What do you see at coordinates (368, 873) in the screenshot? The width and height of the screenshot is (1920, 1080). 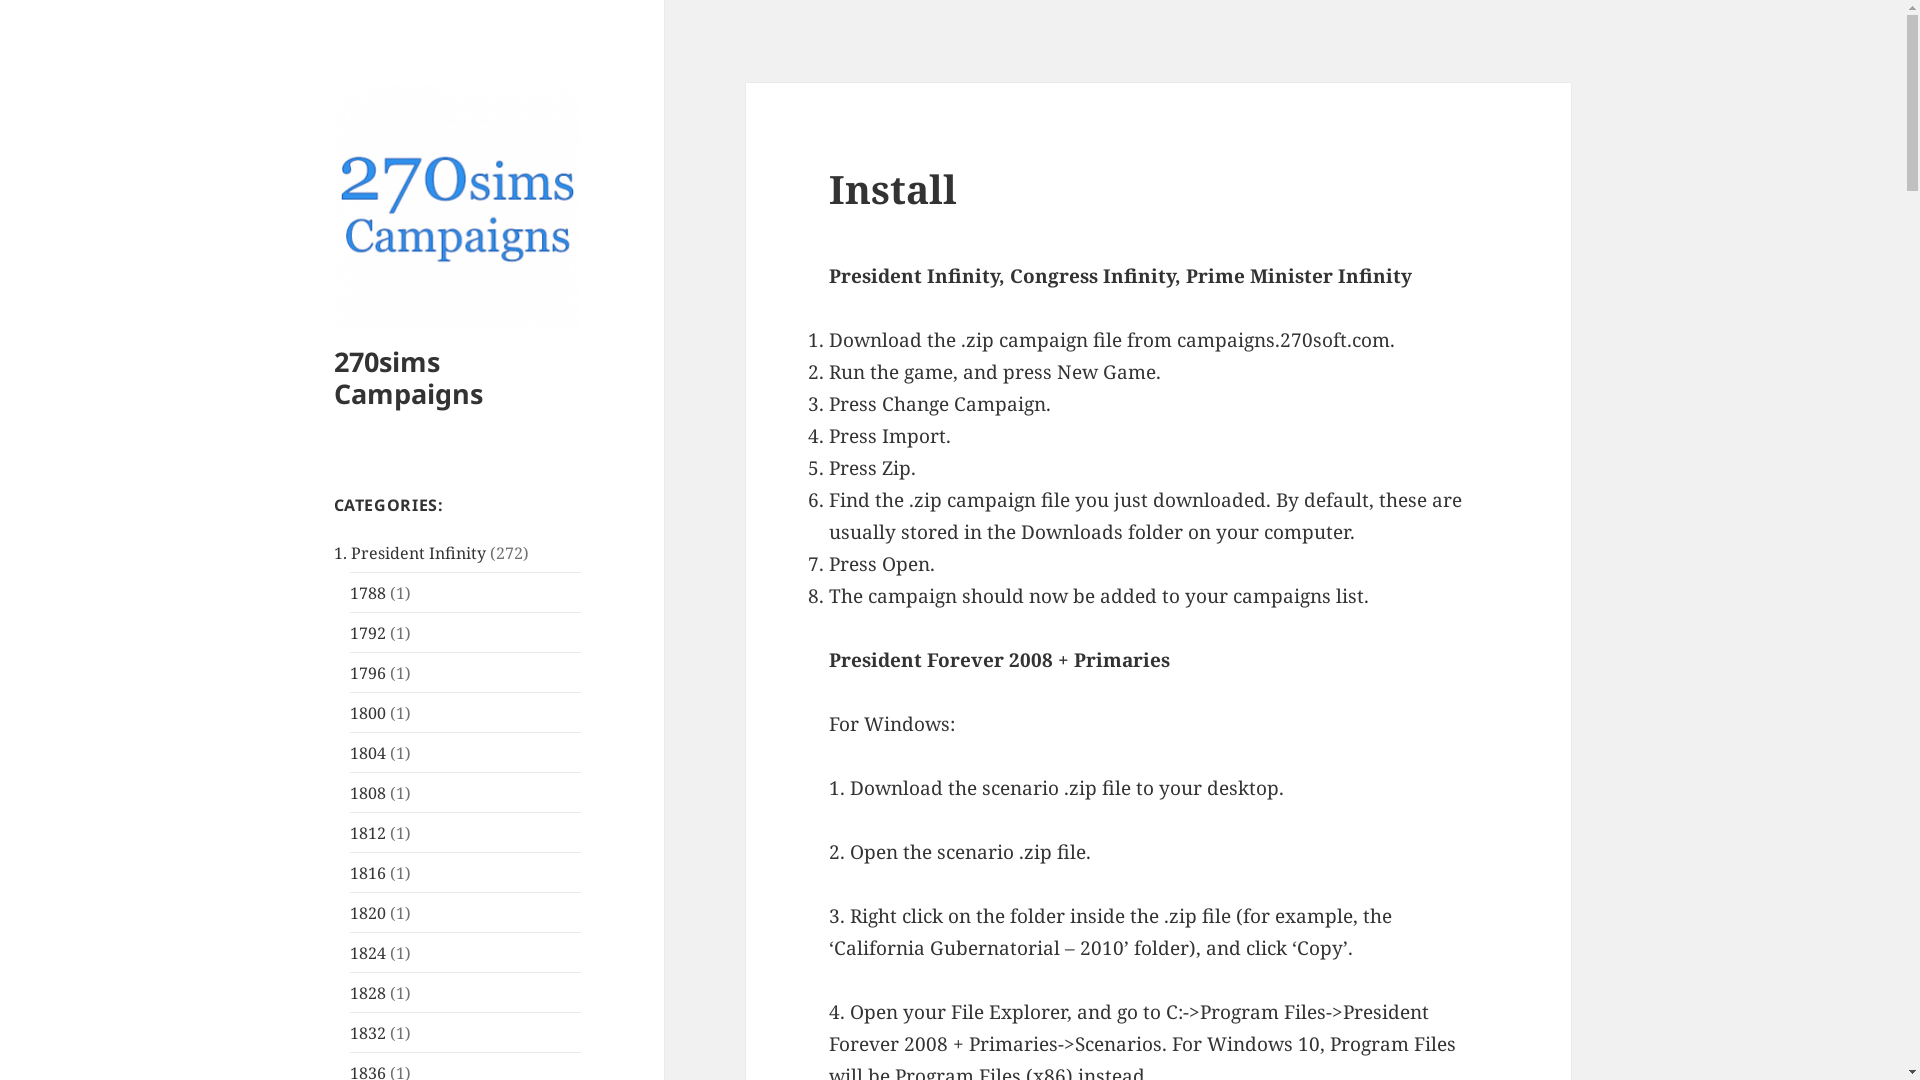 I see `1816` at bounding box center [368, 873].